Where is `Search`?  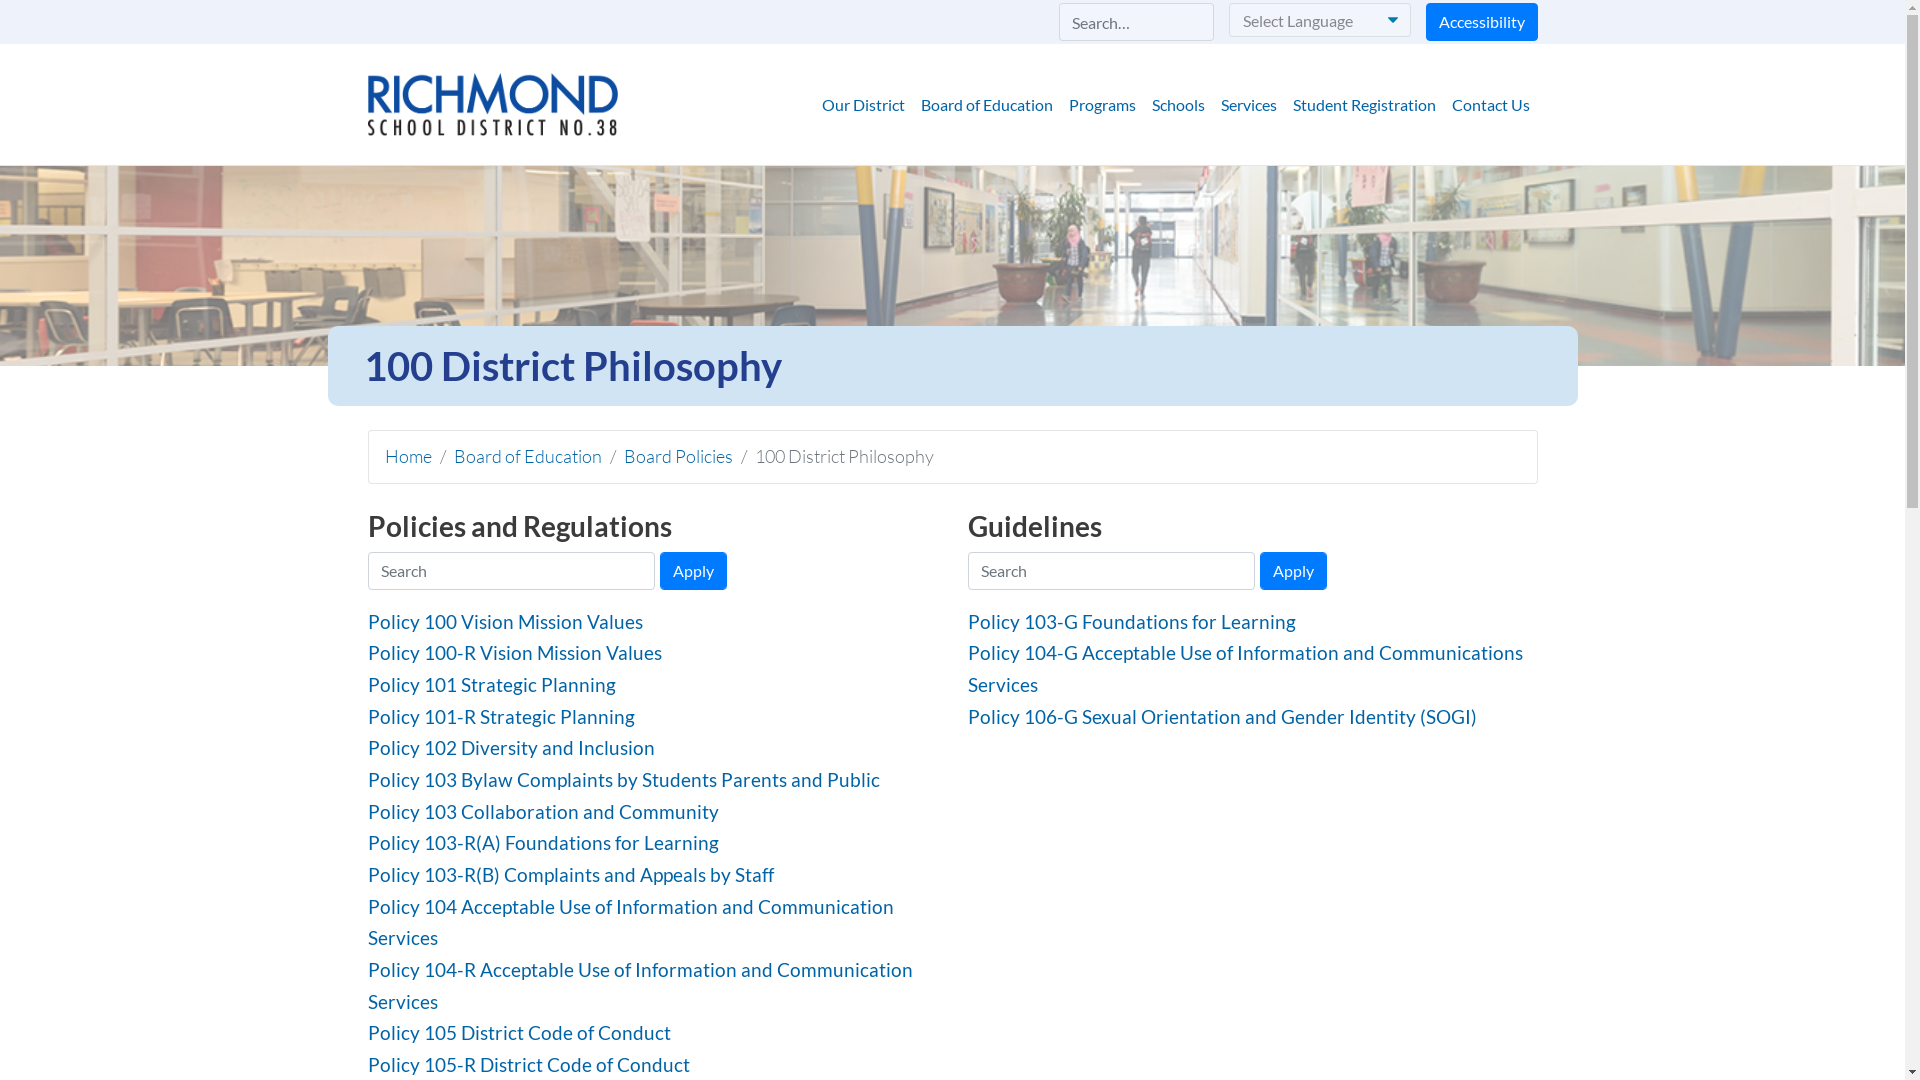
Search is located at coordinates (150, 19).